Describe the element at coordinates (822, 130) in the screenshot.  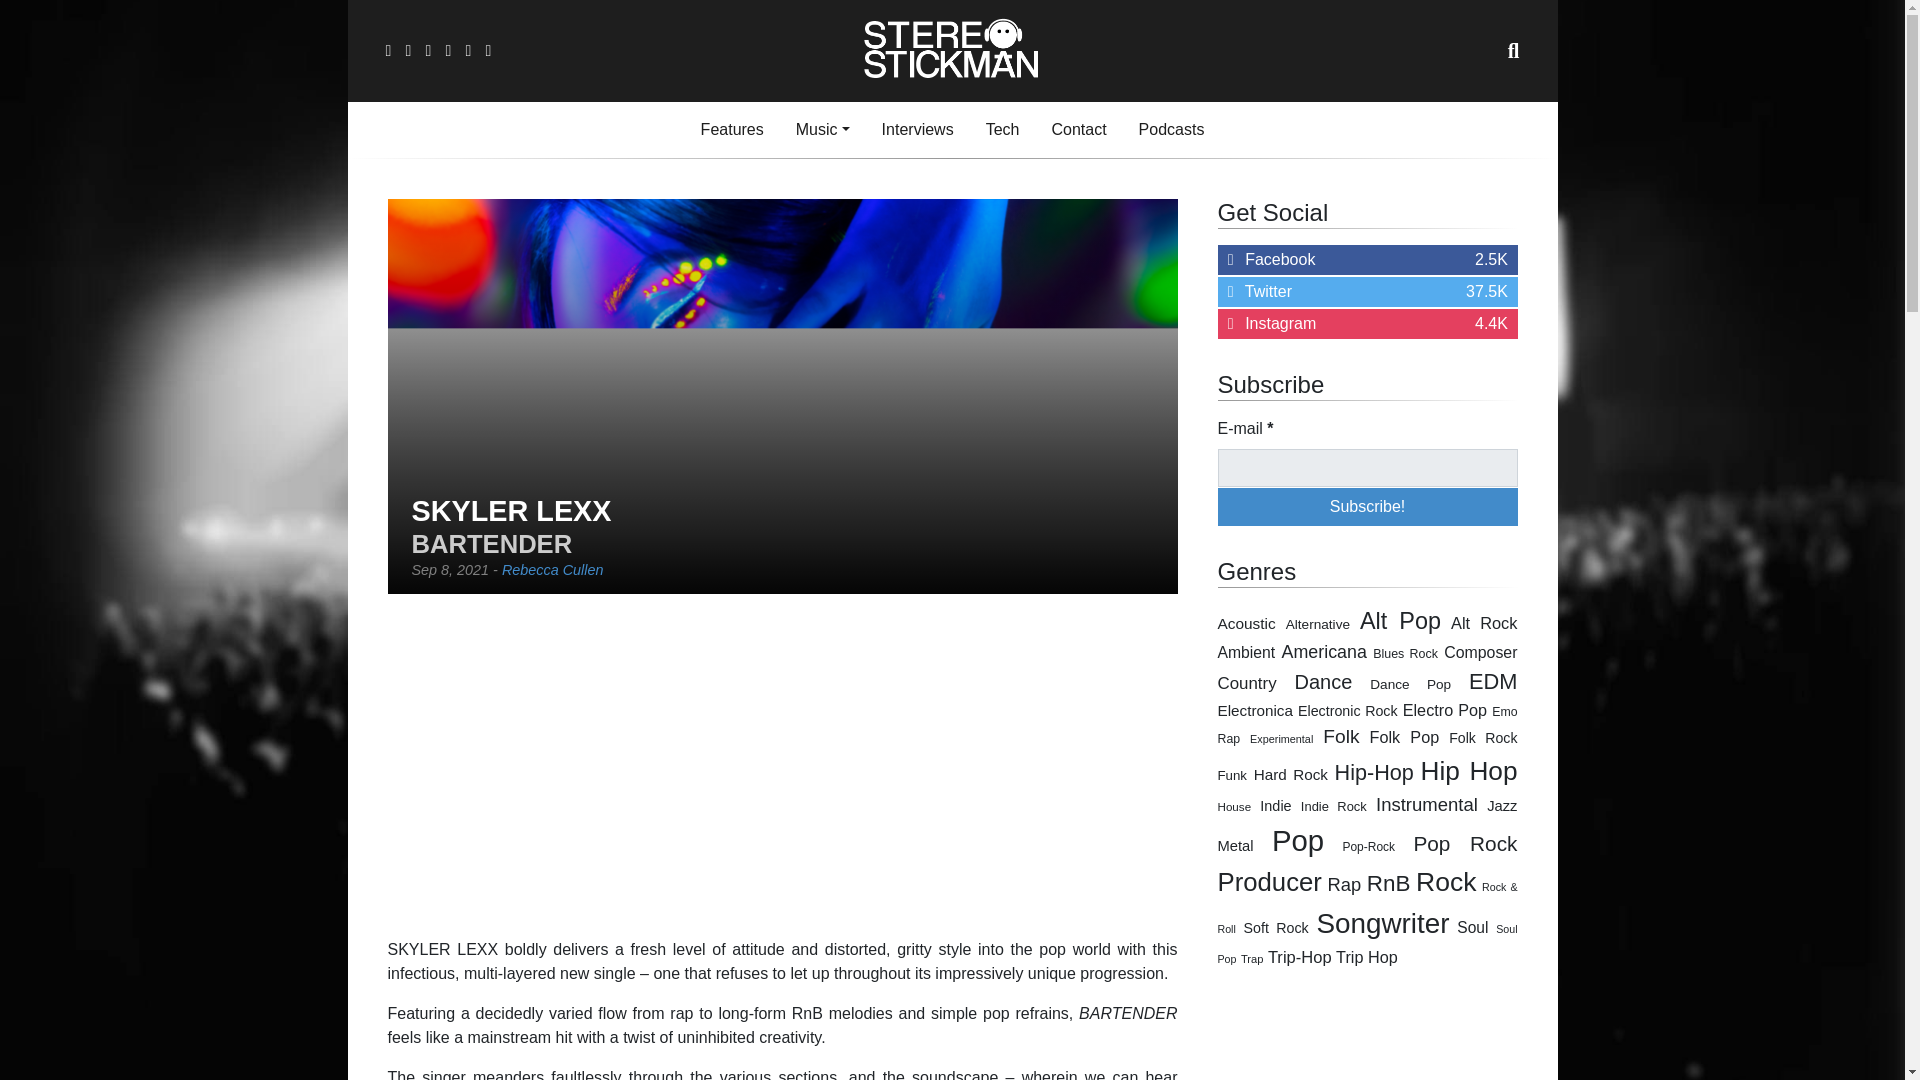
I see `Music` at that location.